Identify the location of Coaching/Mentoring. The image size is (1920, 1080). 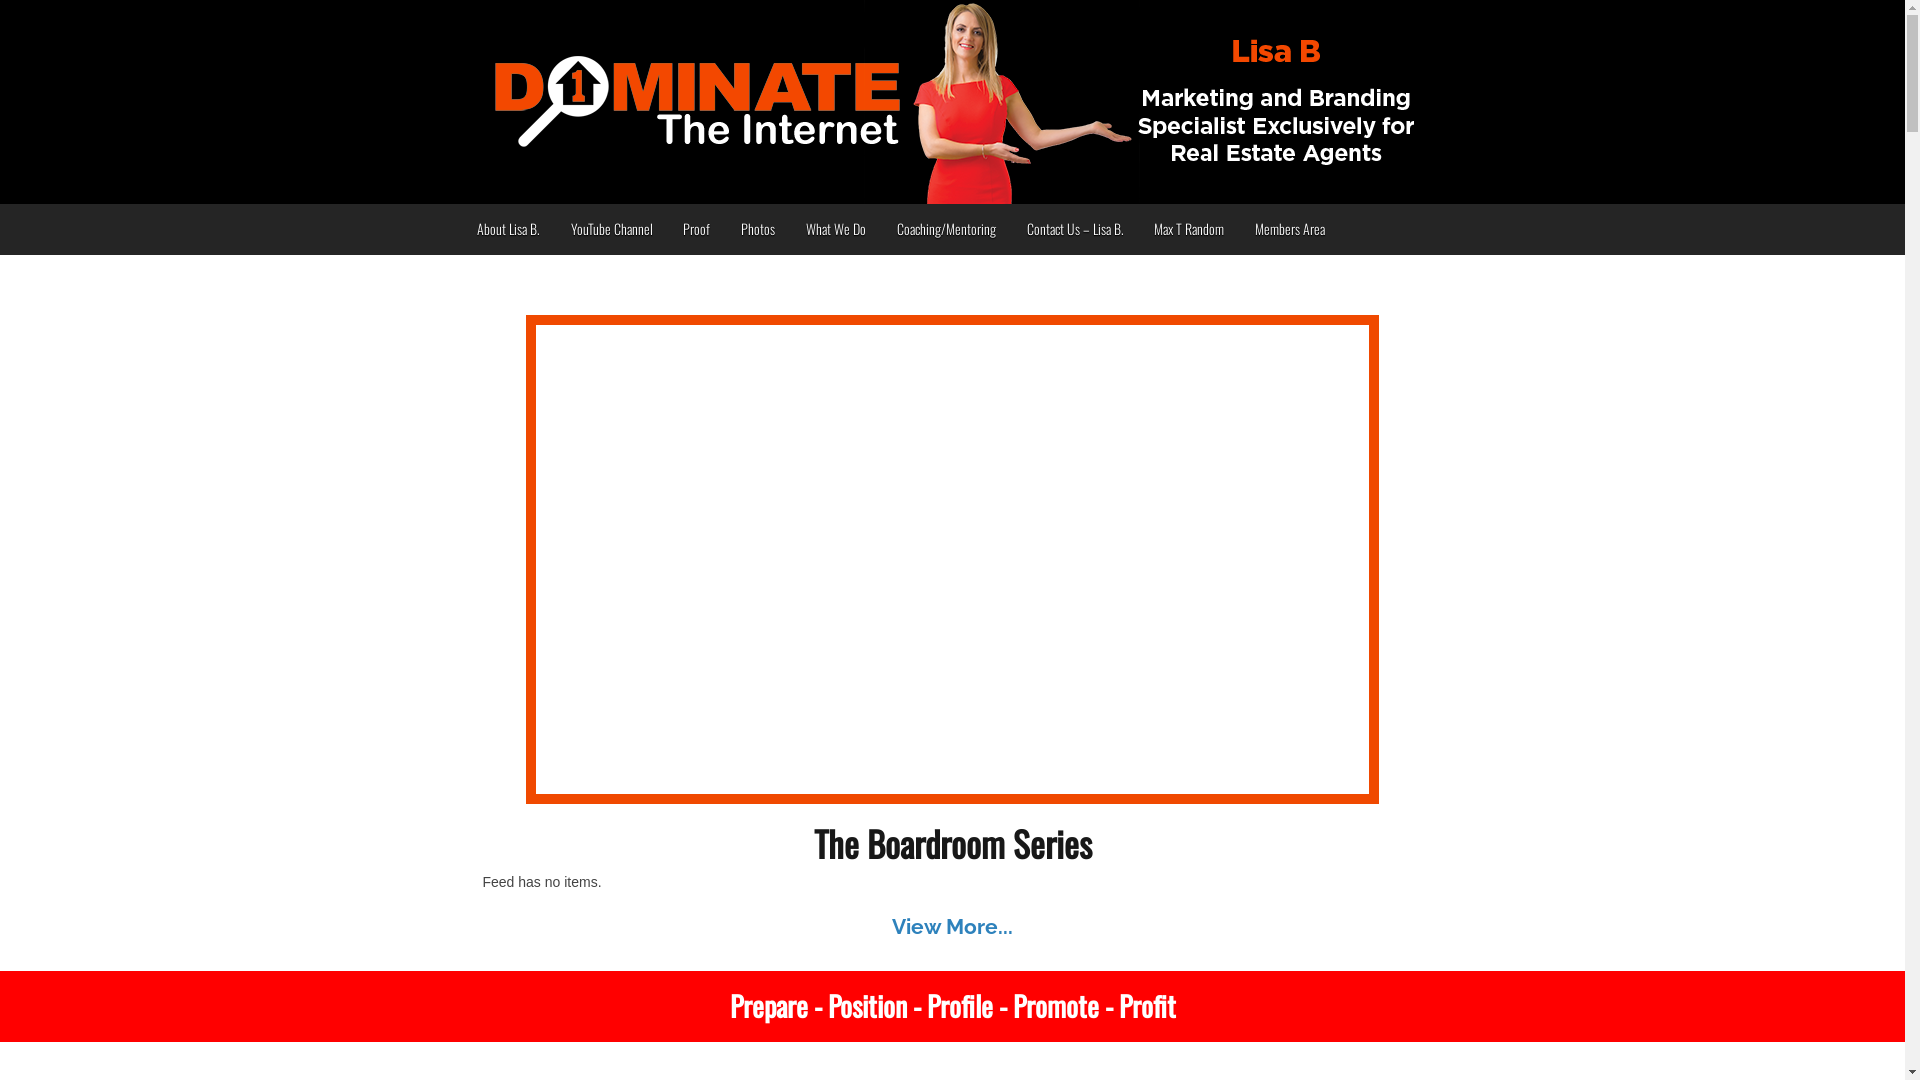
(946, 230).